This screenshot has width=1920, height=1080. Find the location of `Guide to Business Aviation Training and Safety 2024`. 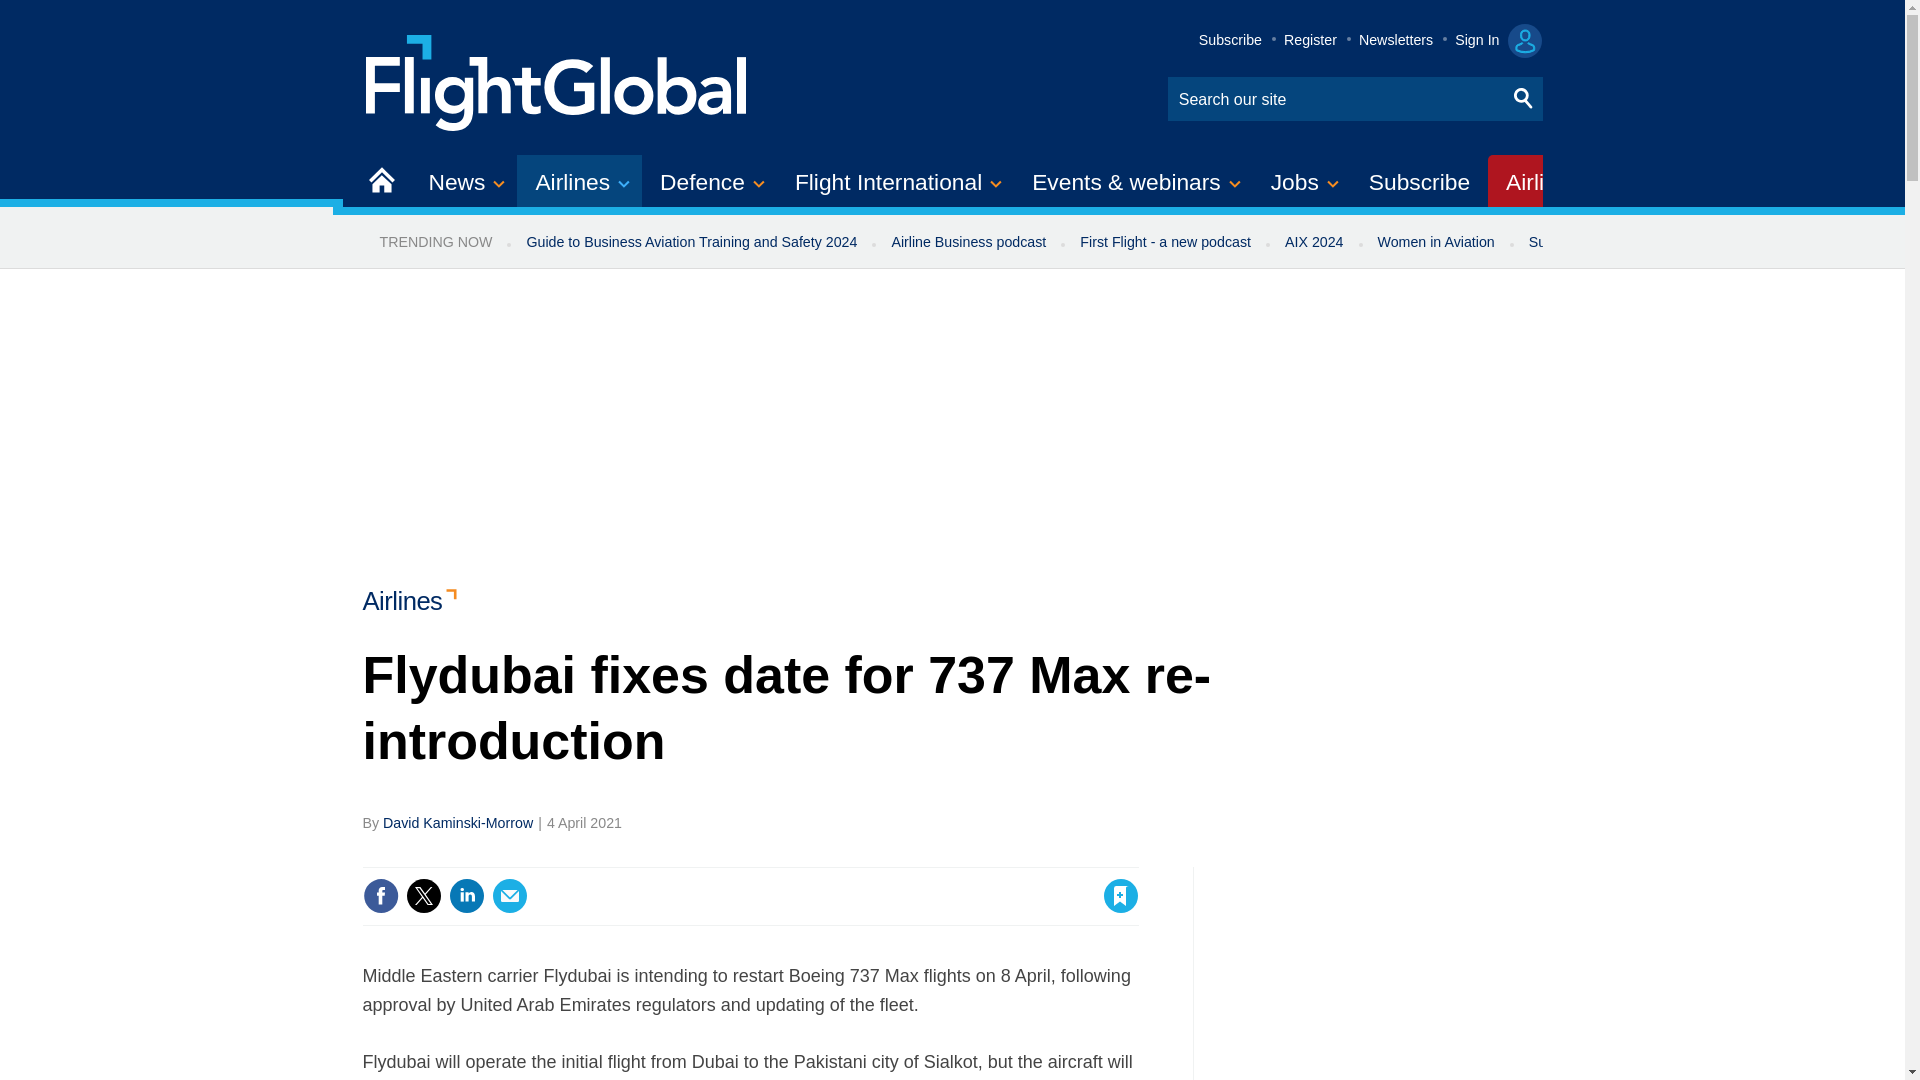

Guide to Business Aviation Training and Safety 2024 is located at coordinates (690, 242).